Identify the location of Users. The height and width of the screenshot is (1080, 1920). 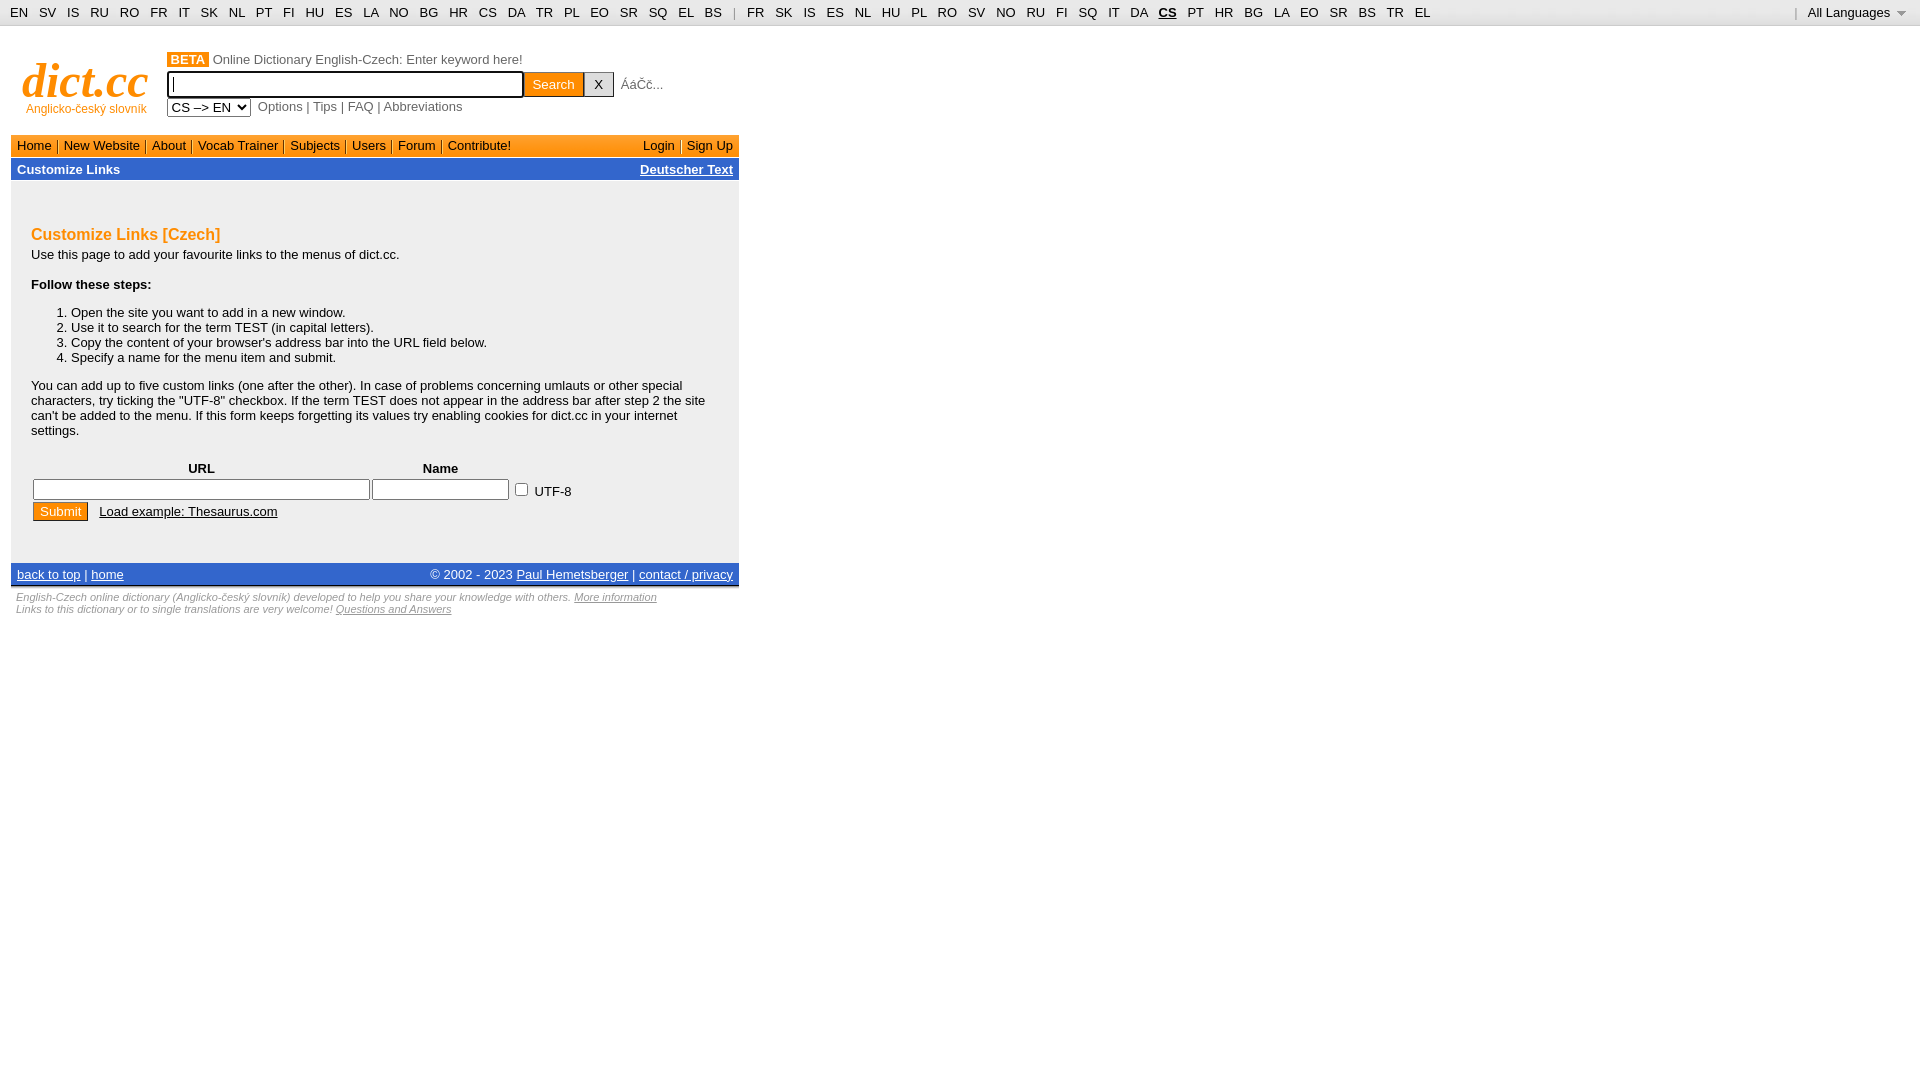
(369, 146).